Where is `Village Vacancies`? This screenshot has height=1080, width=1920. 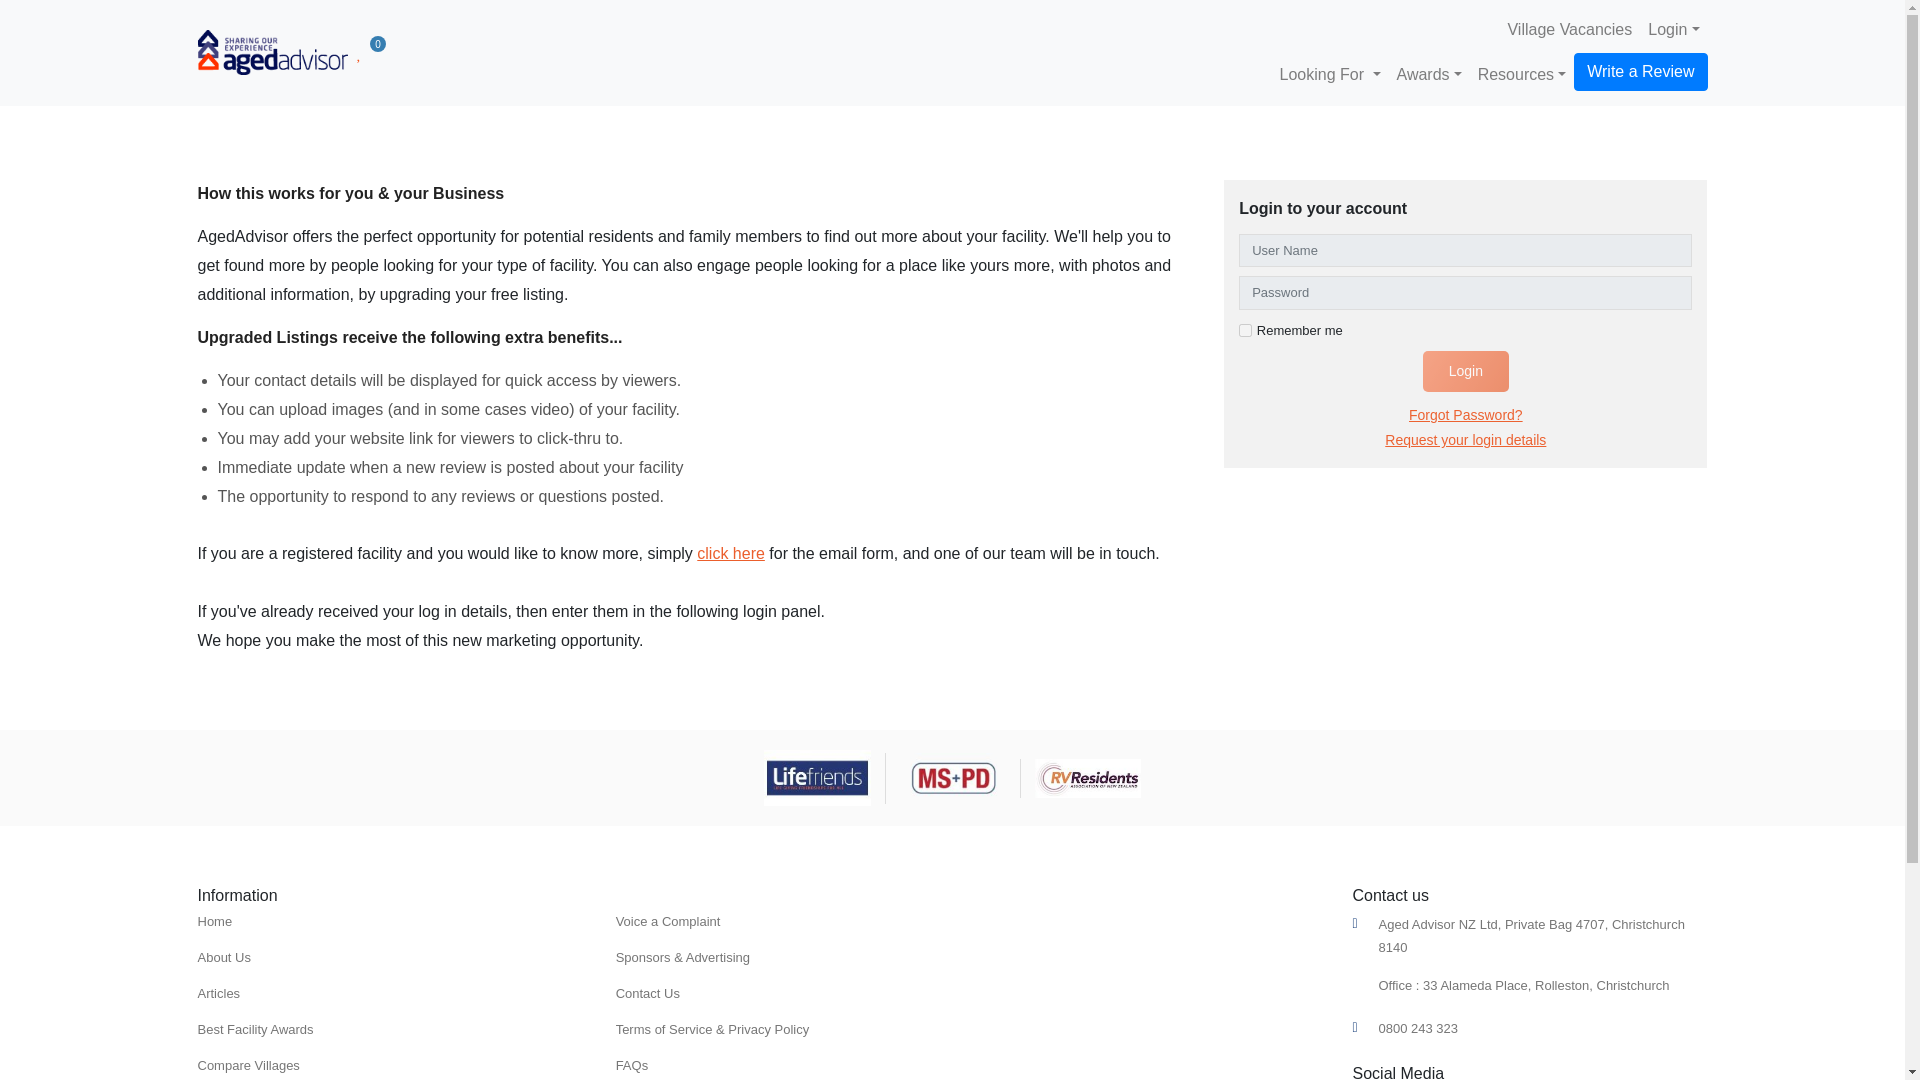
Village Vacancies is located at coordinates (1569, 30).